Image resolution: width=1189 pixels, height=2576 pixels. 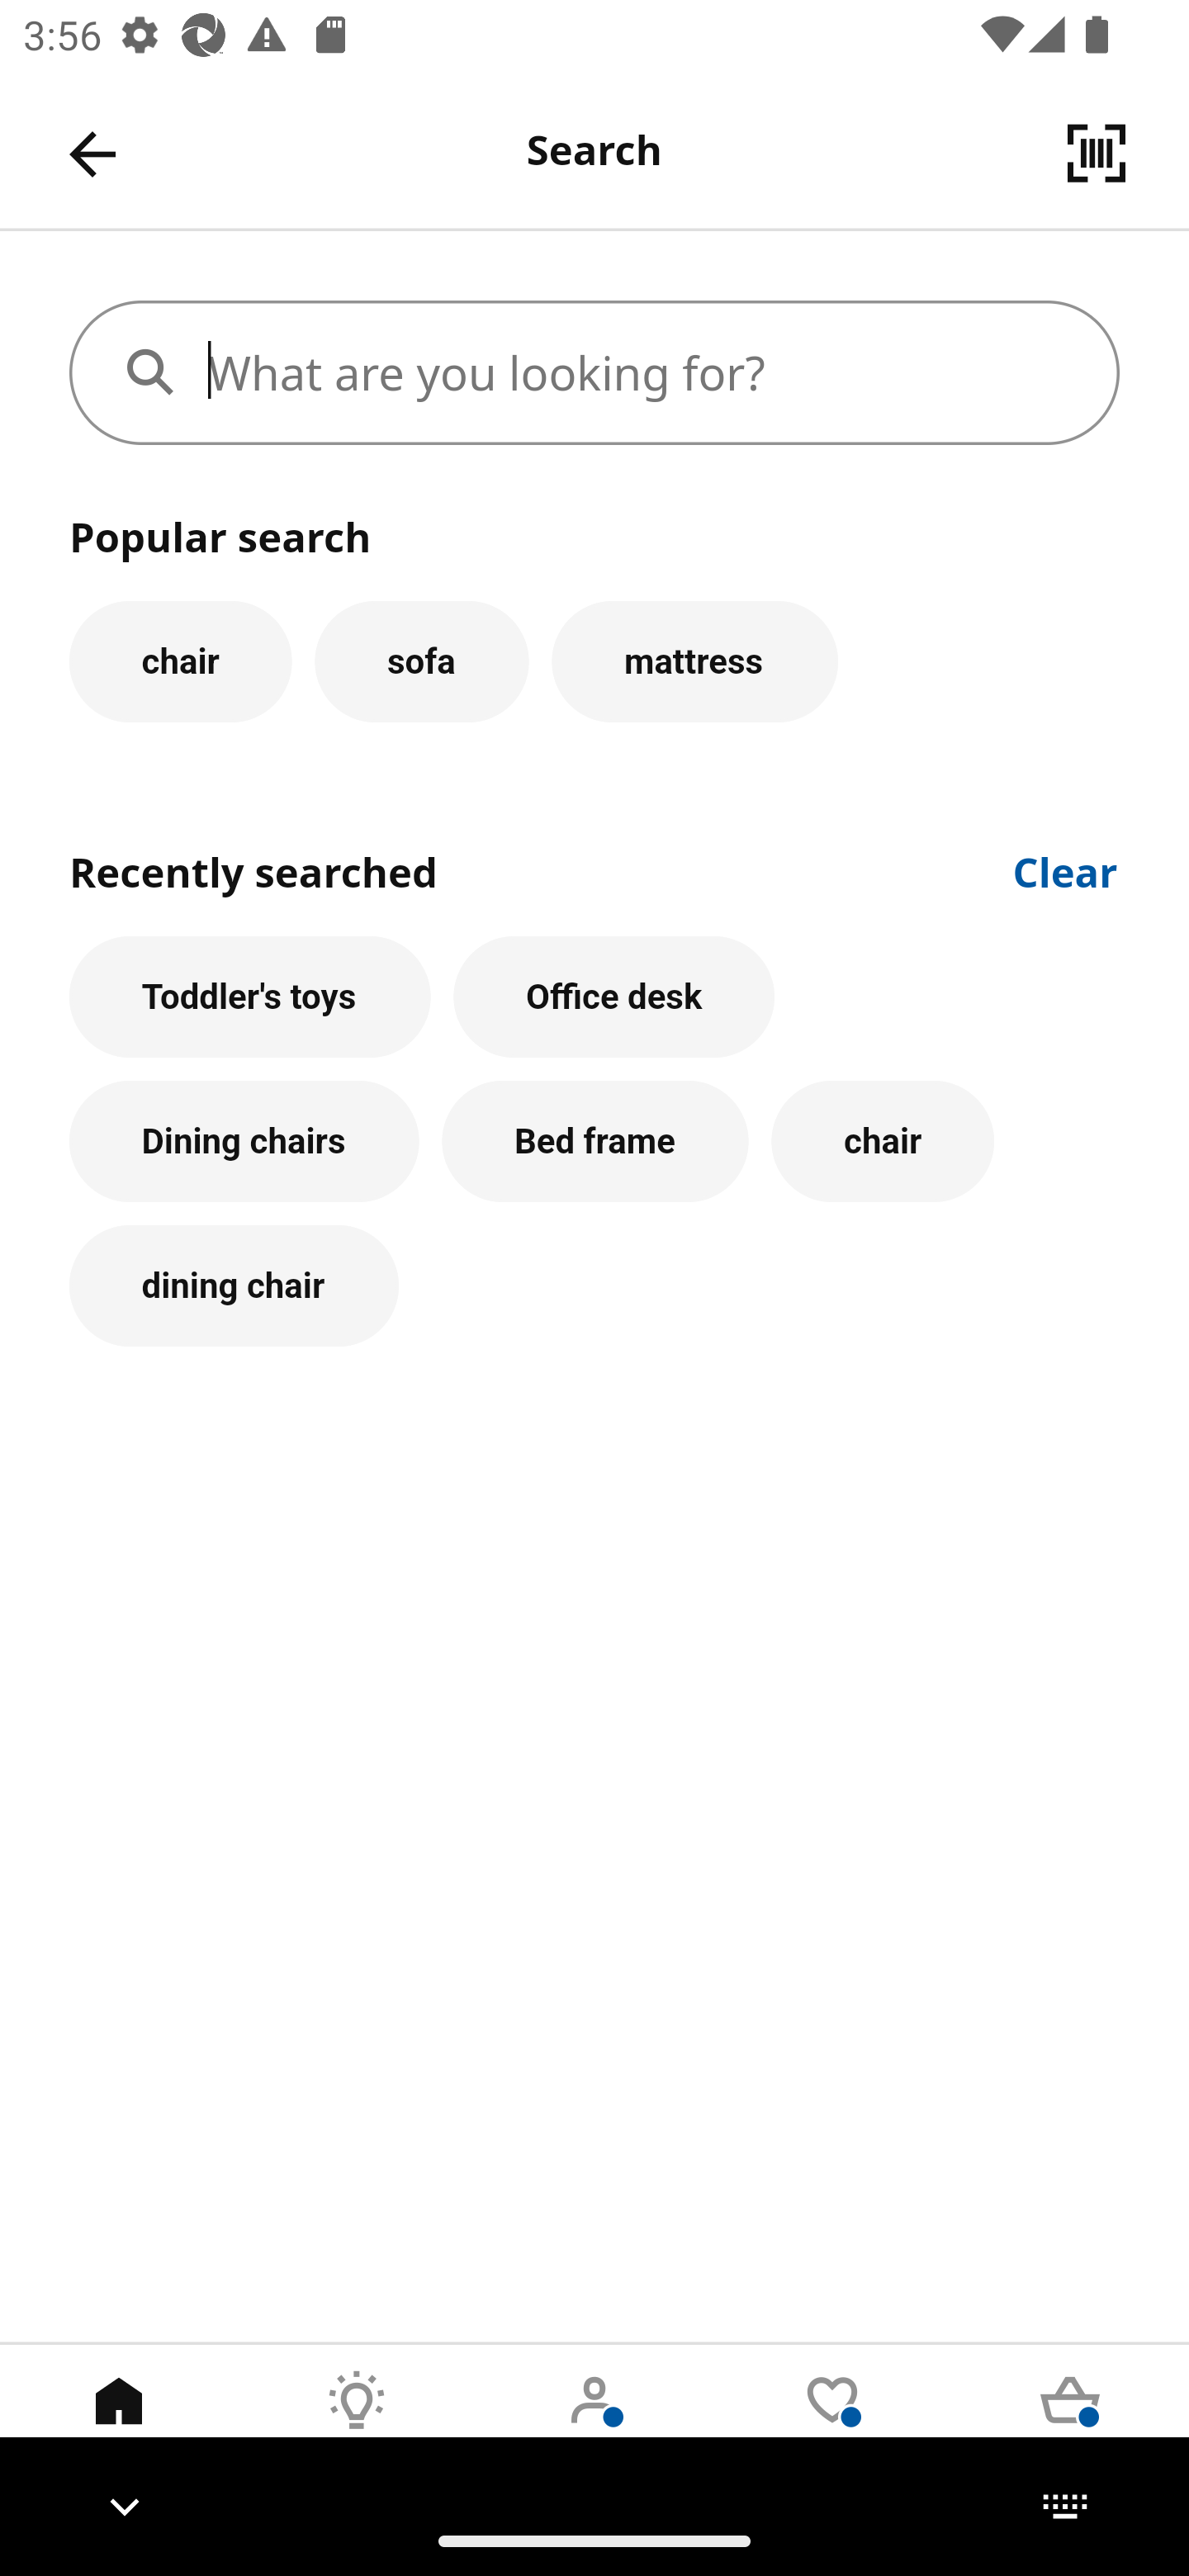 What do you see at coordinates (249, 997) in the screenshot?
I see `Toddler's toys` at bounding box center [249, 997].